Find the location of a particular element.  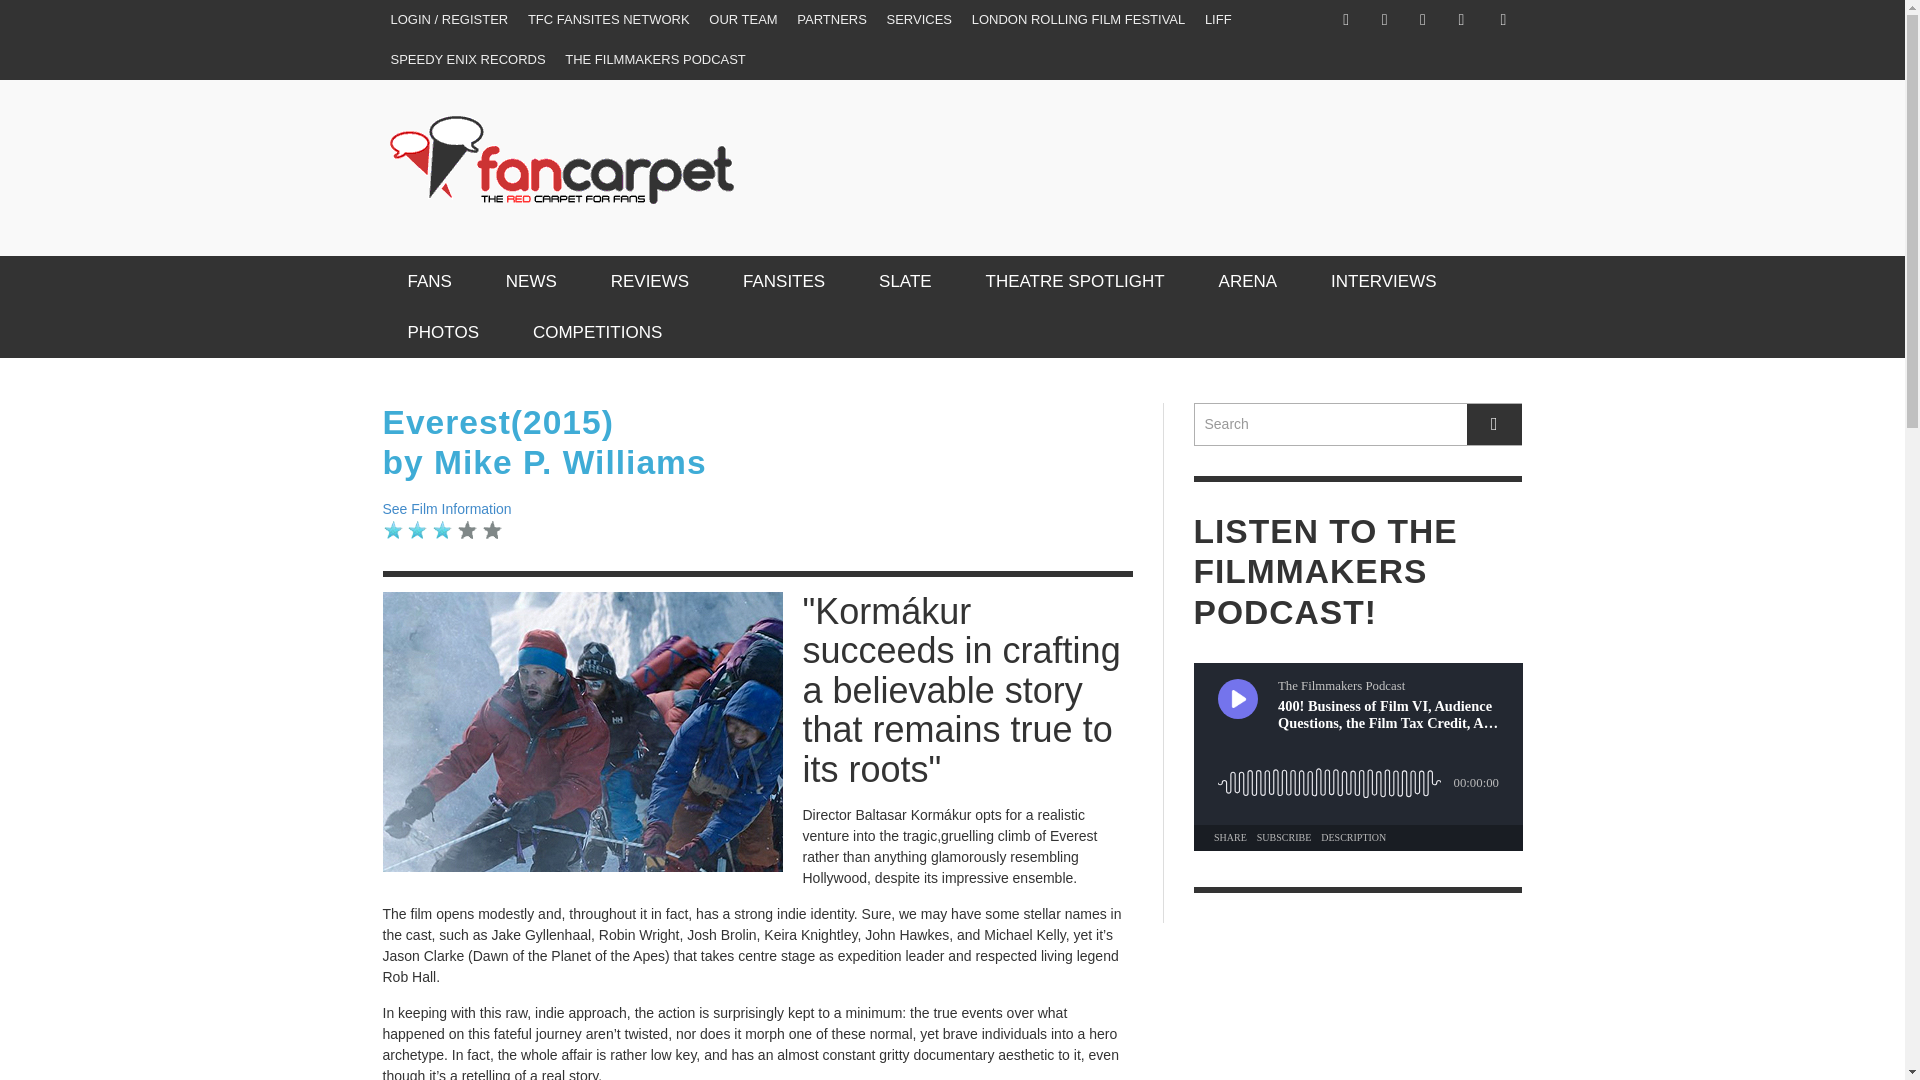

Instagram is located at coordinates (1384, 20).